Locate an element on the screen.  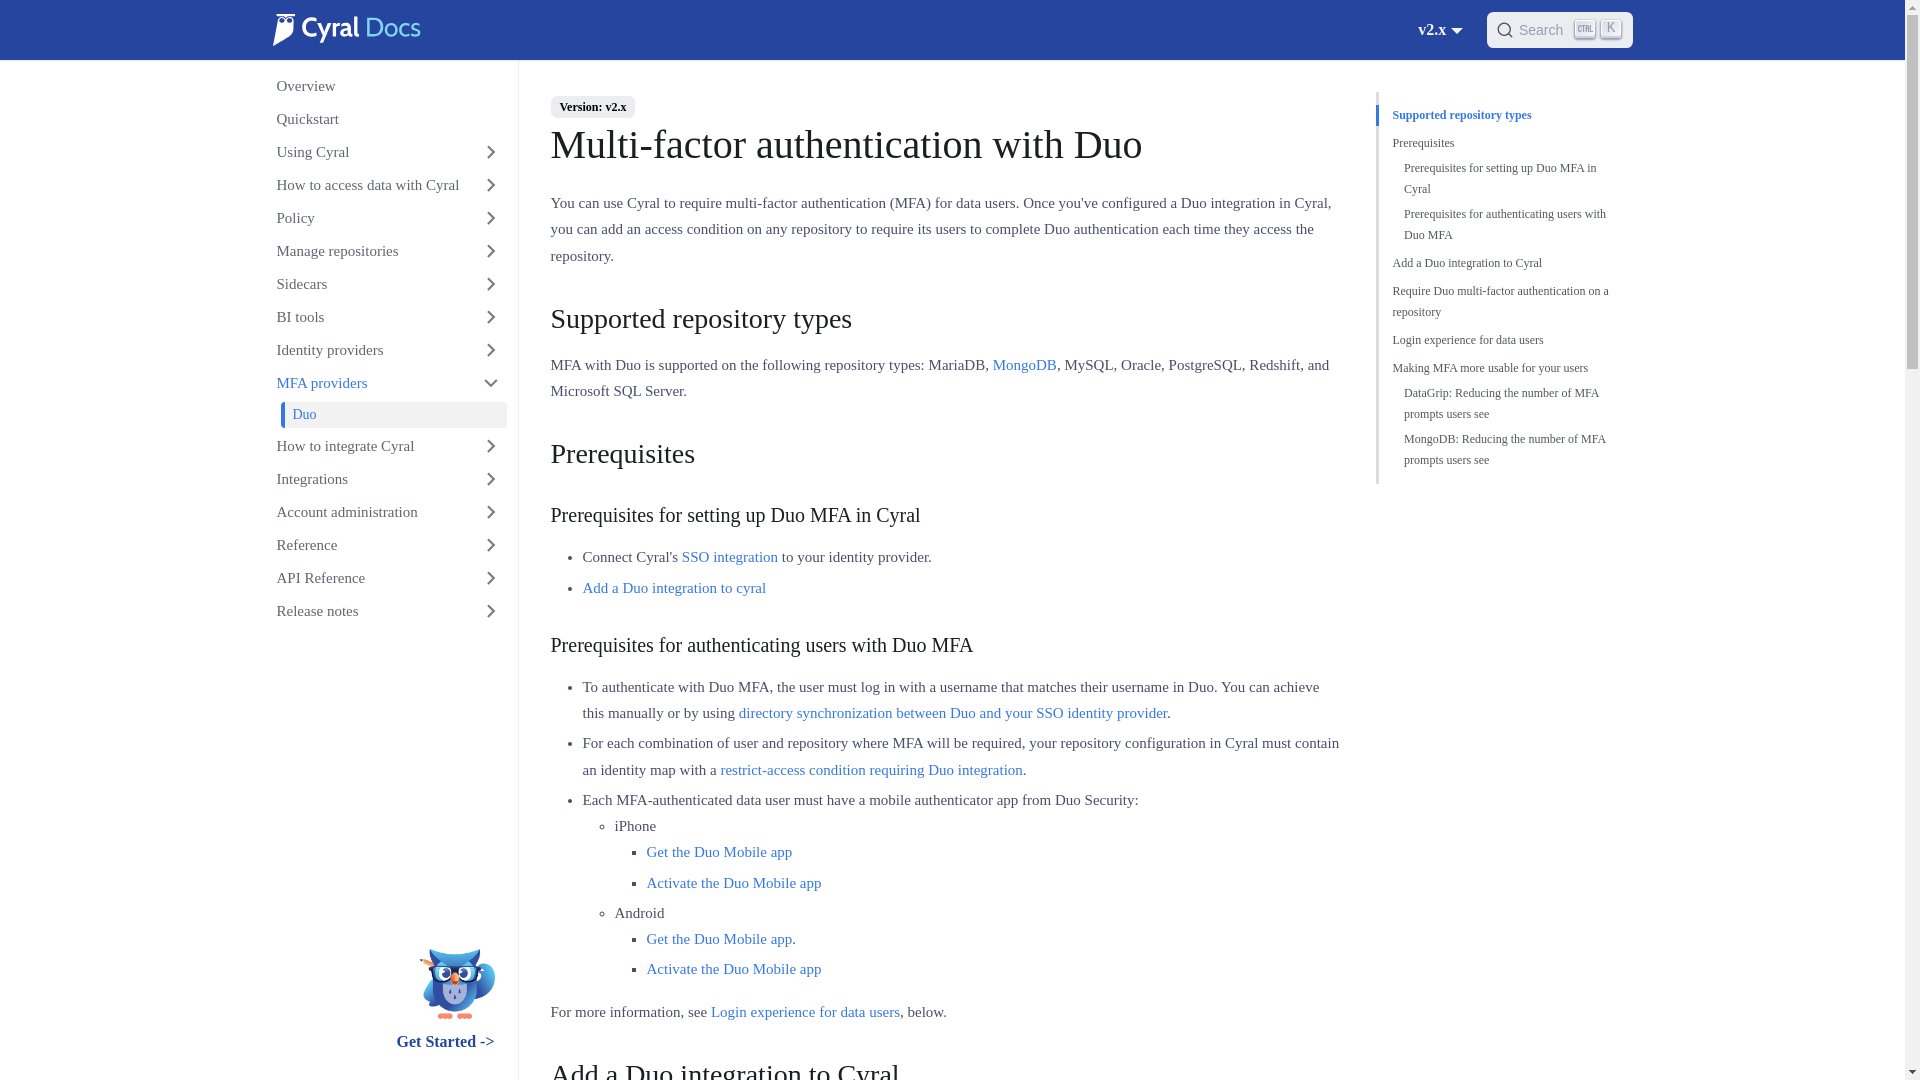
MongoDB is located at coordinates (1440, 28).